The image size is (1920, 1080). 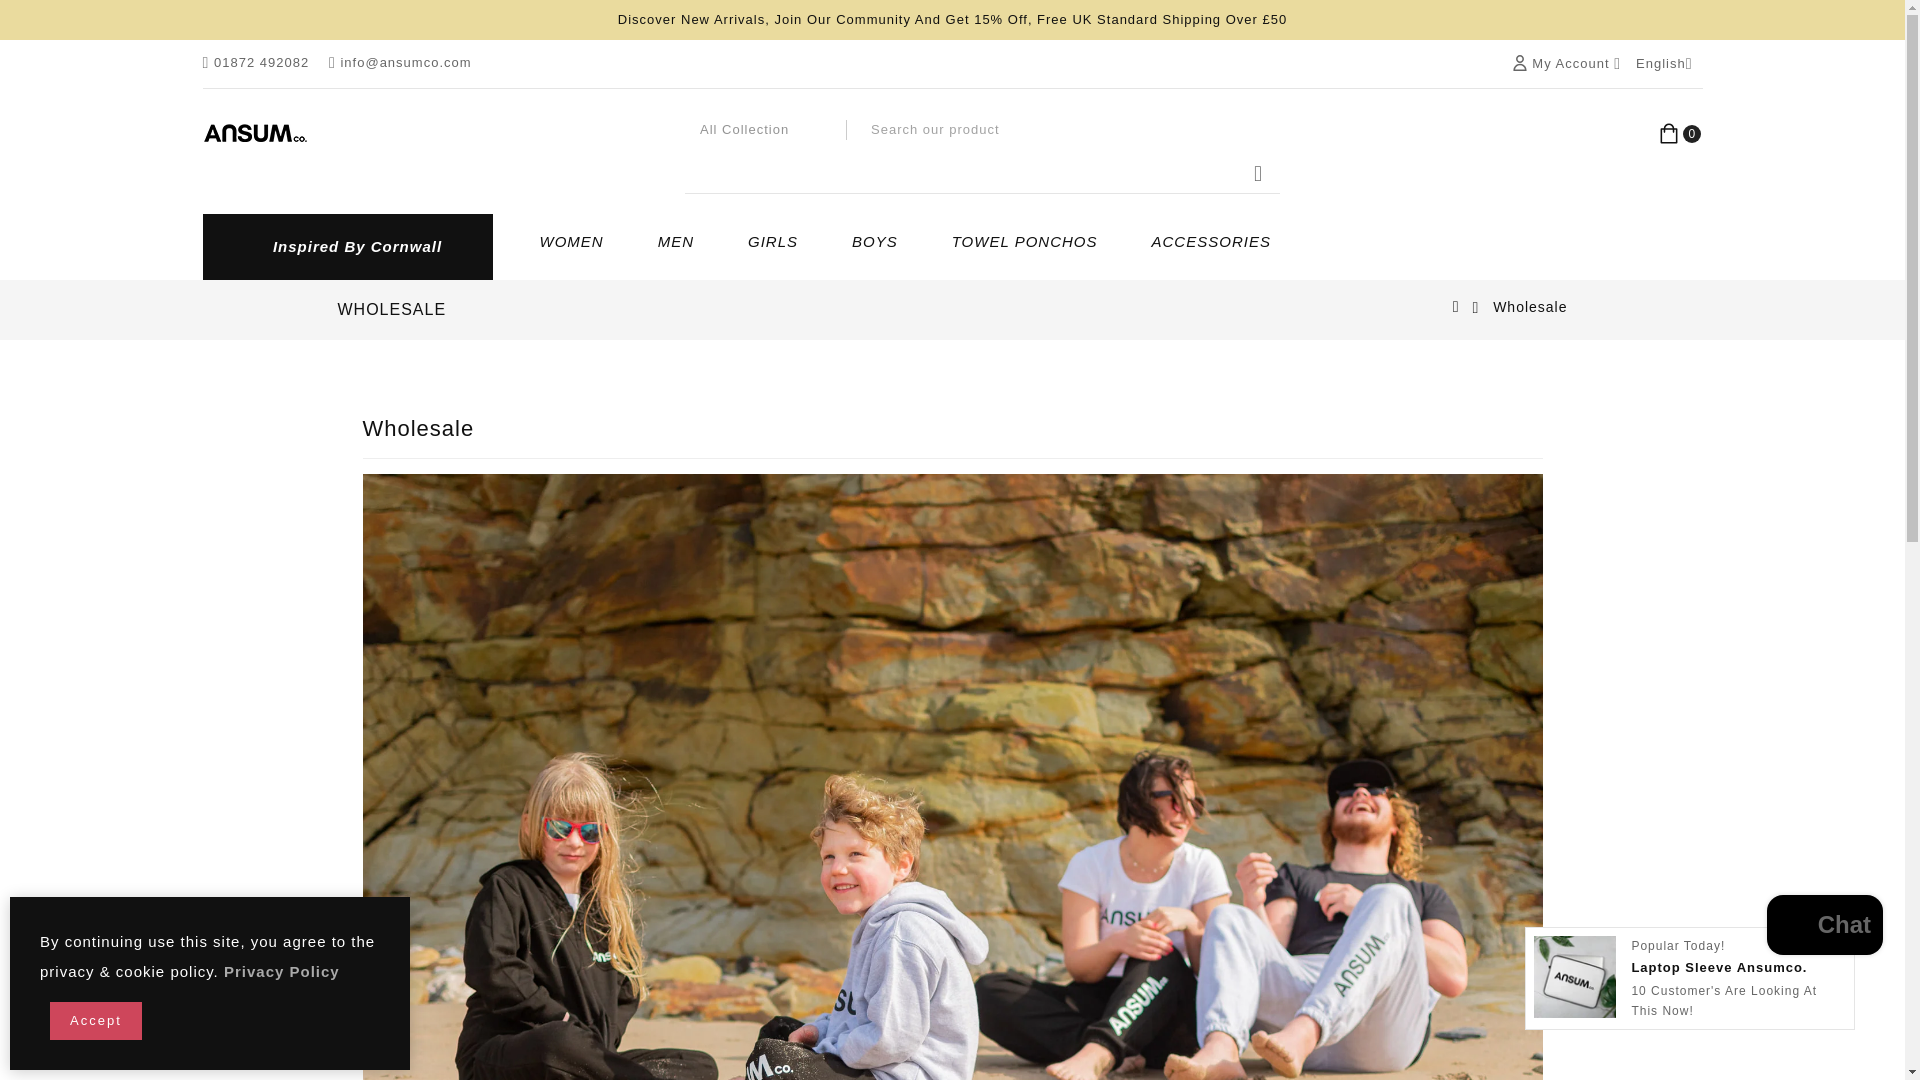 What do you see at coordinates (1566, 64) in the screenshot?
I see `My Account` at bounding box center [1566, 64].